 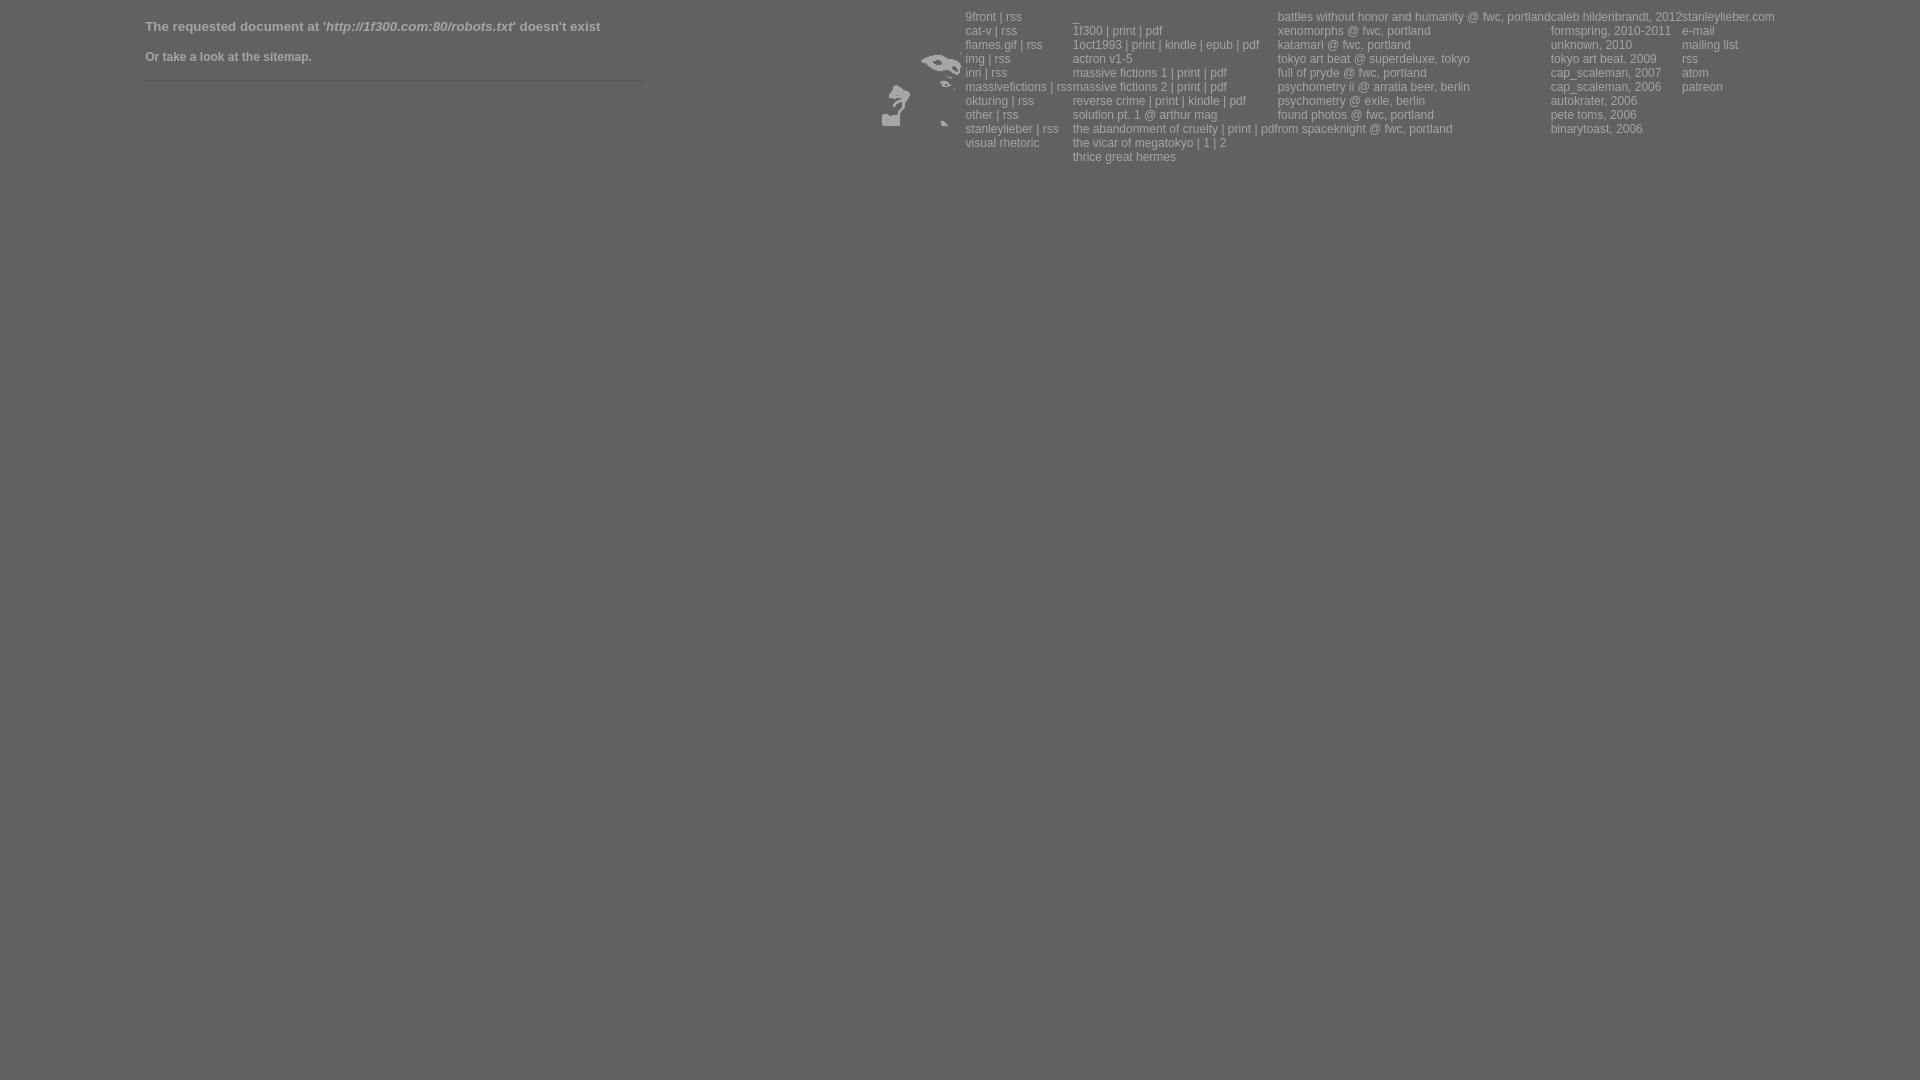 What do you see at coordinates (1009, 31) in the screenshot?
I see `rss` at bounding box center [1009, 31].